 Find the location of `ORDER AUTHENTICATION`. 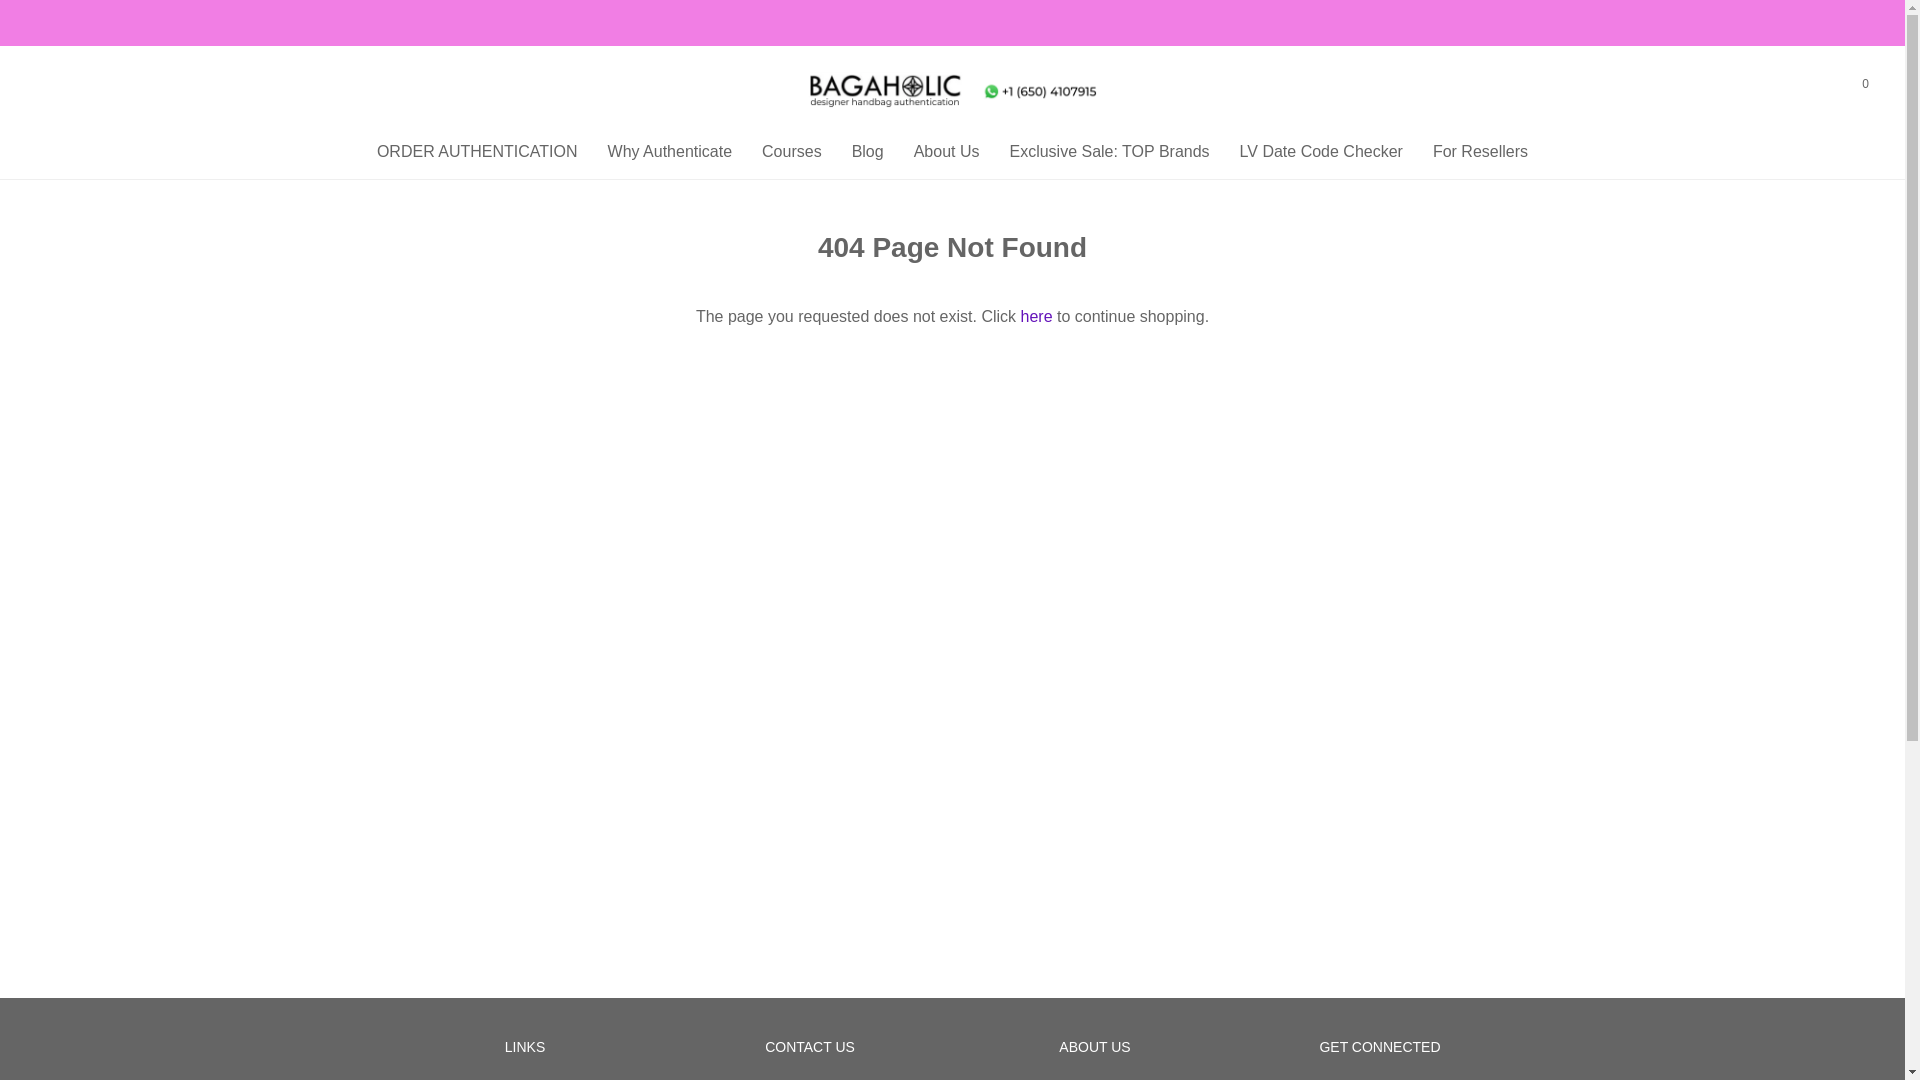

ORDER AUTHENTICATION is located at coordinates (476, 152).